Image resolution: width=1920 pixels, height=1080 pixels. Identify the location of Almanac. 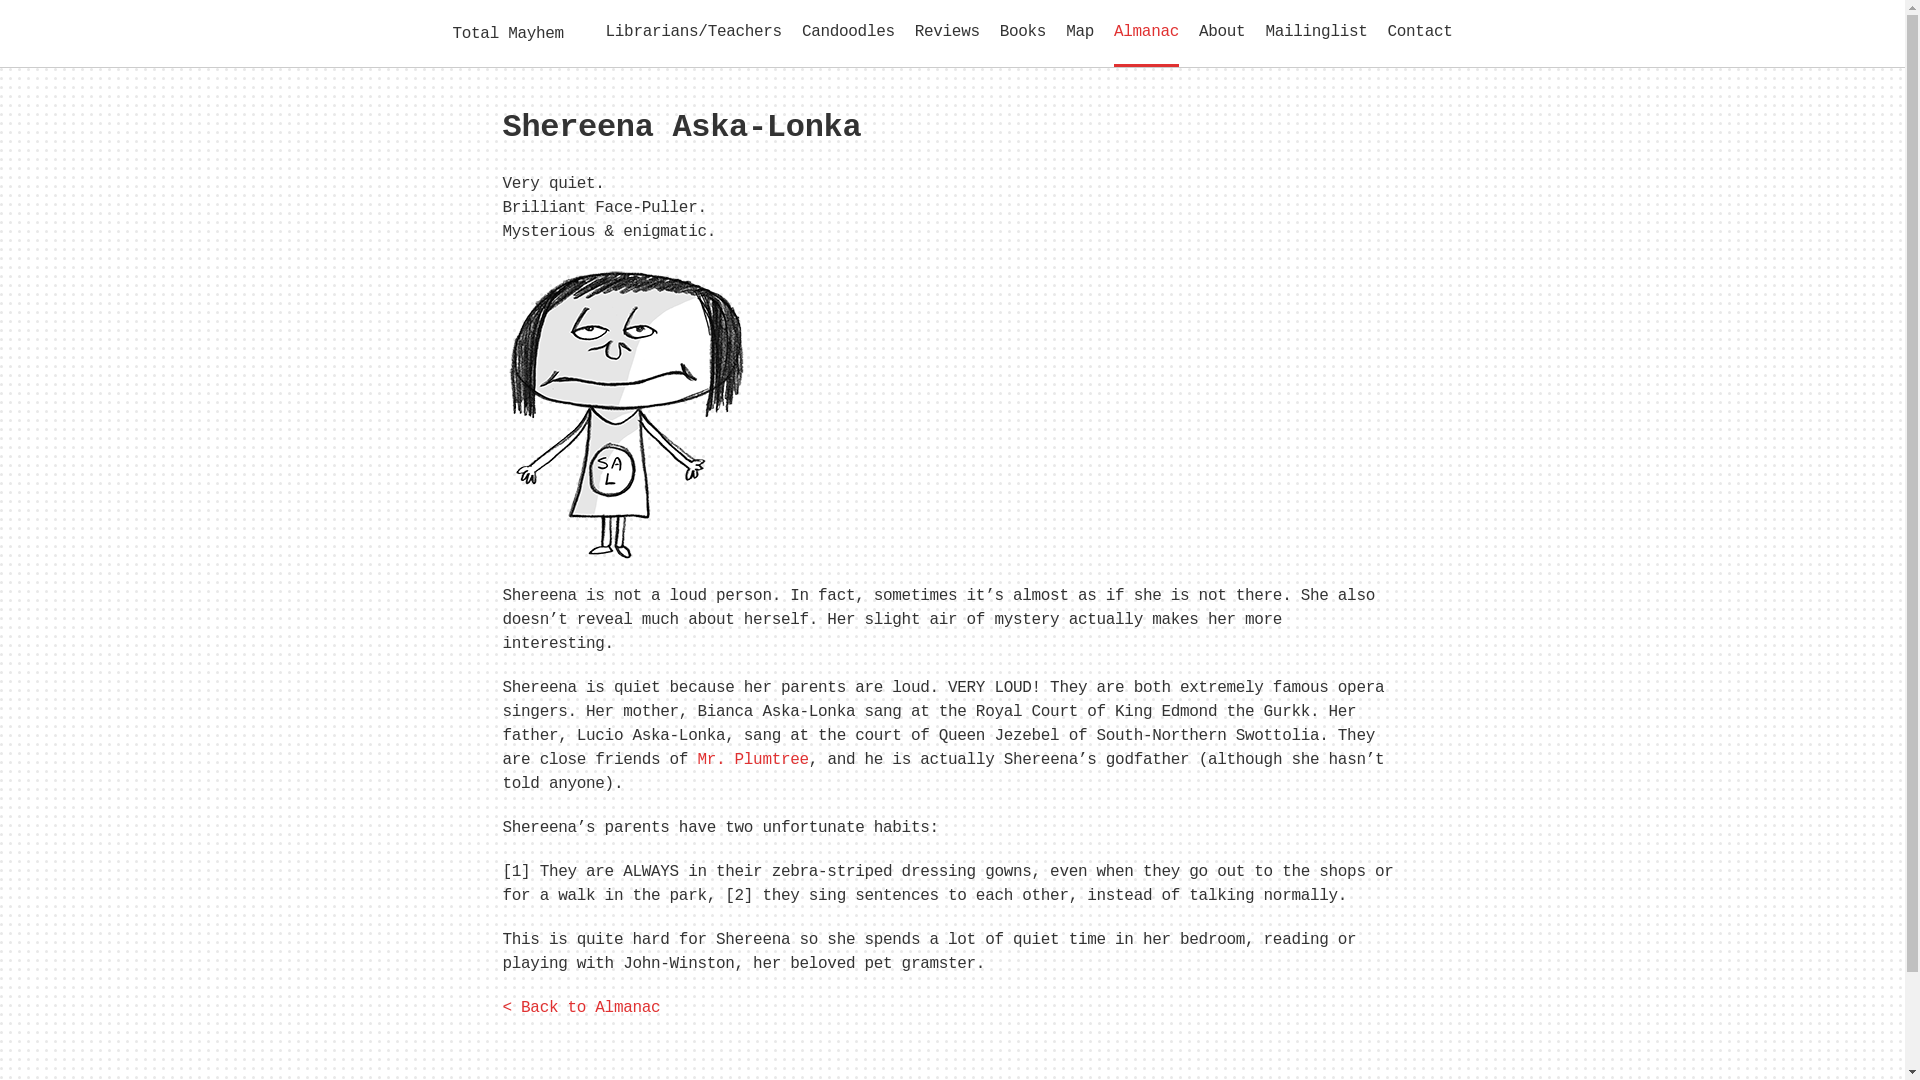
(1146, 32).